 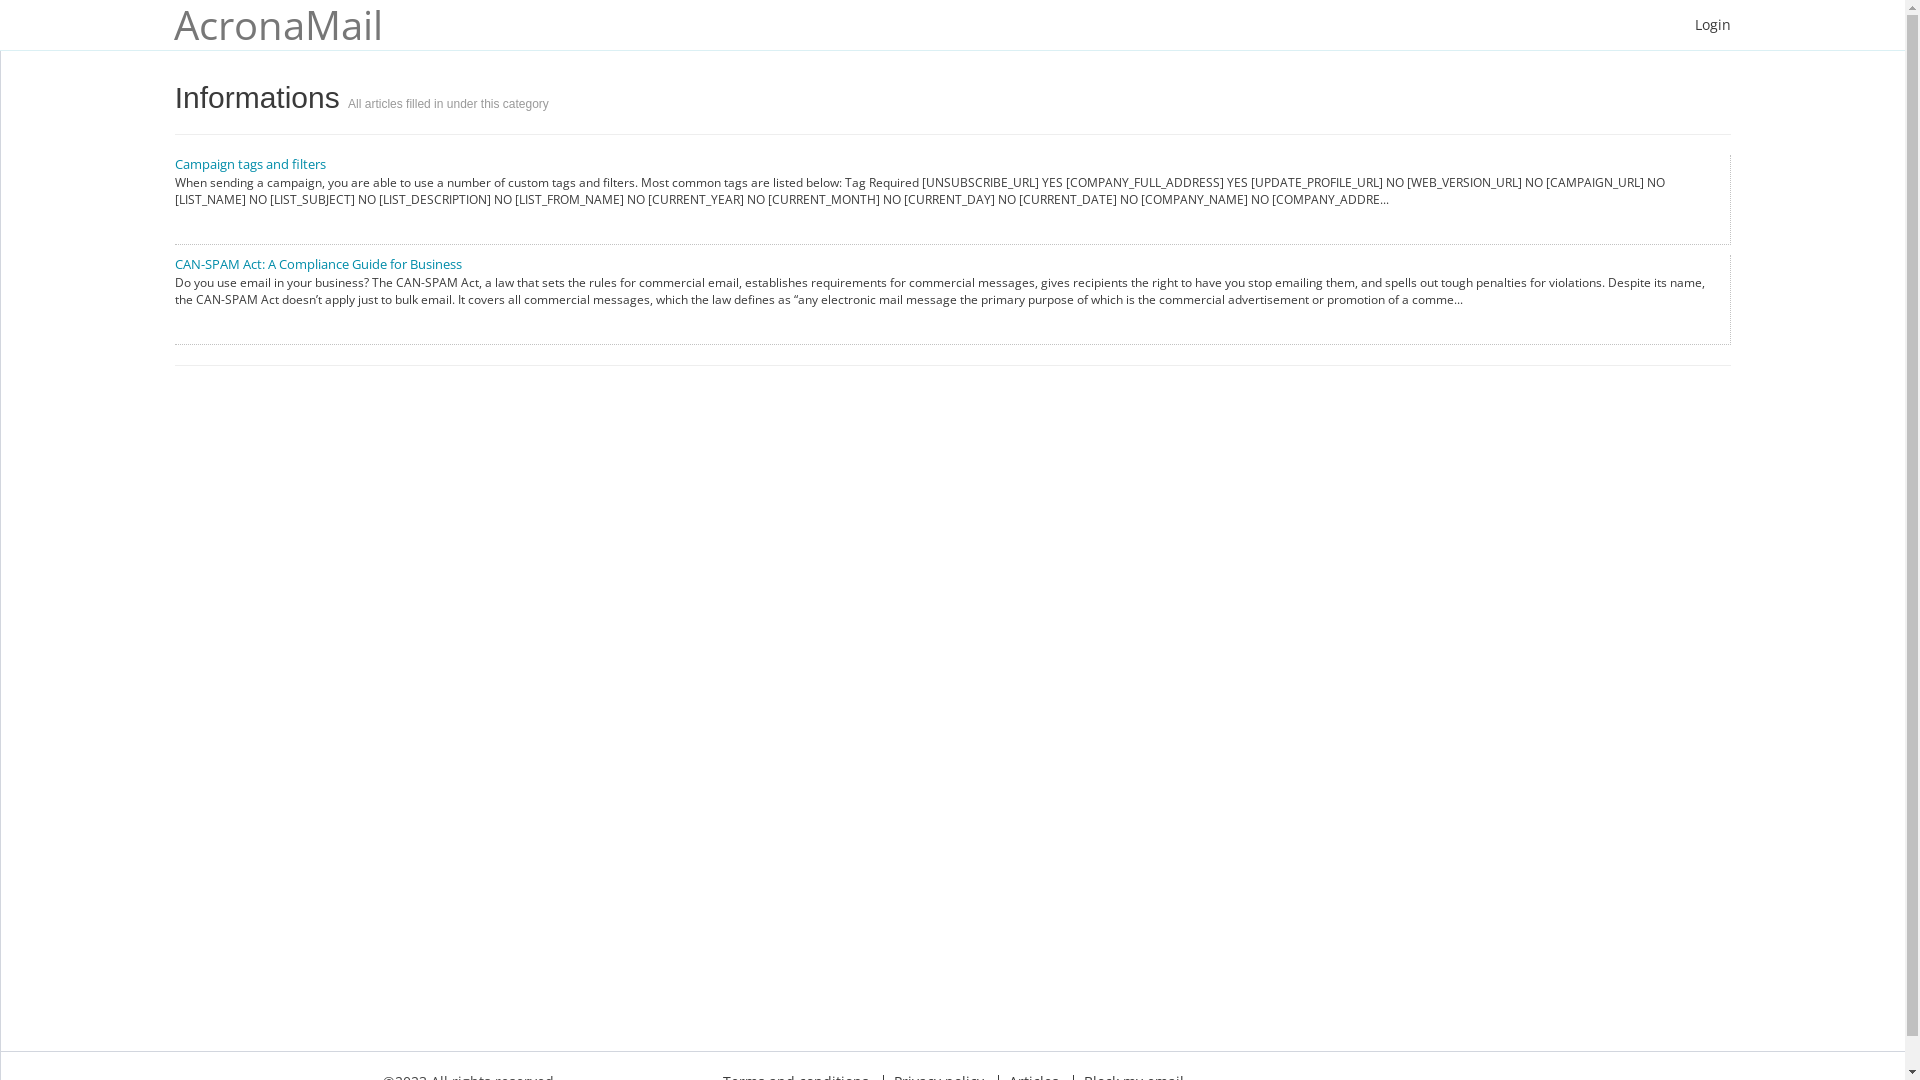 What do you see at coordinates (288, 25) in the screenshot?
I see `AcronaMail` at bounding box center [288, 25].